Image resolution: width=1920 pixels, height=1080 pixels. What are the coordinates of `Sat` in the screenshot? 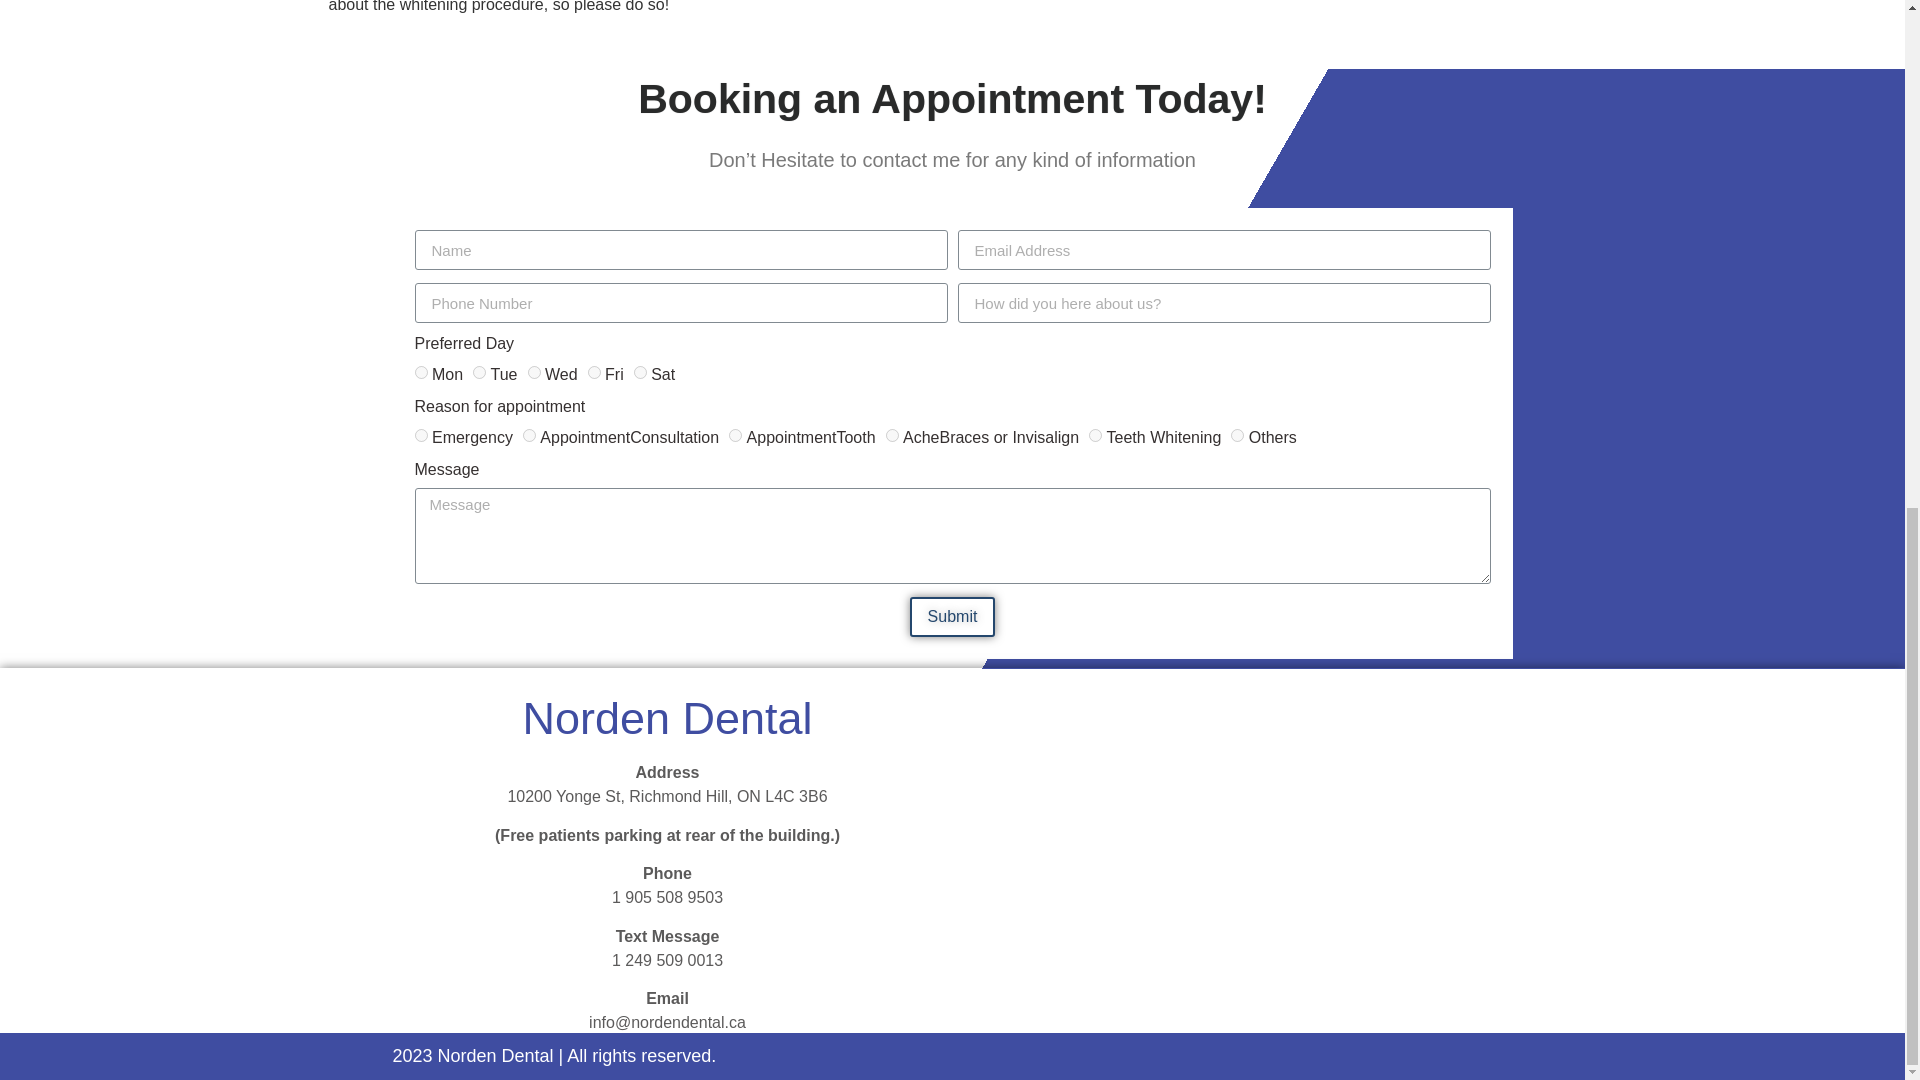 It's located at (640, 372).